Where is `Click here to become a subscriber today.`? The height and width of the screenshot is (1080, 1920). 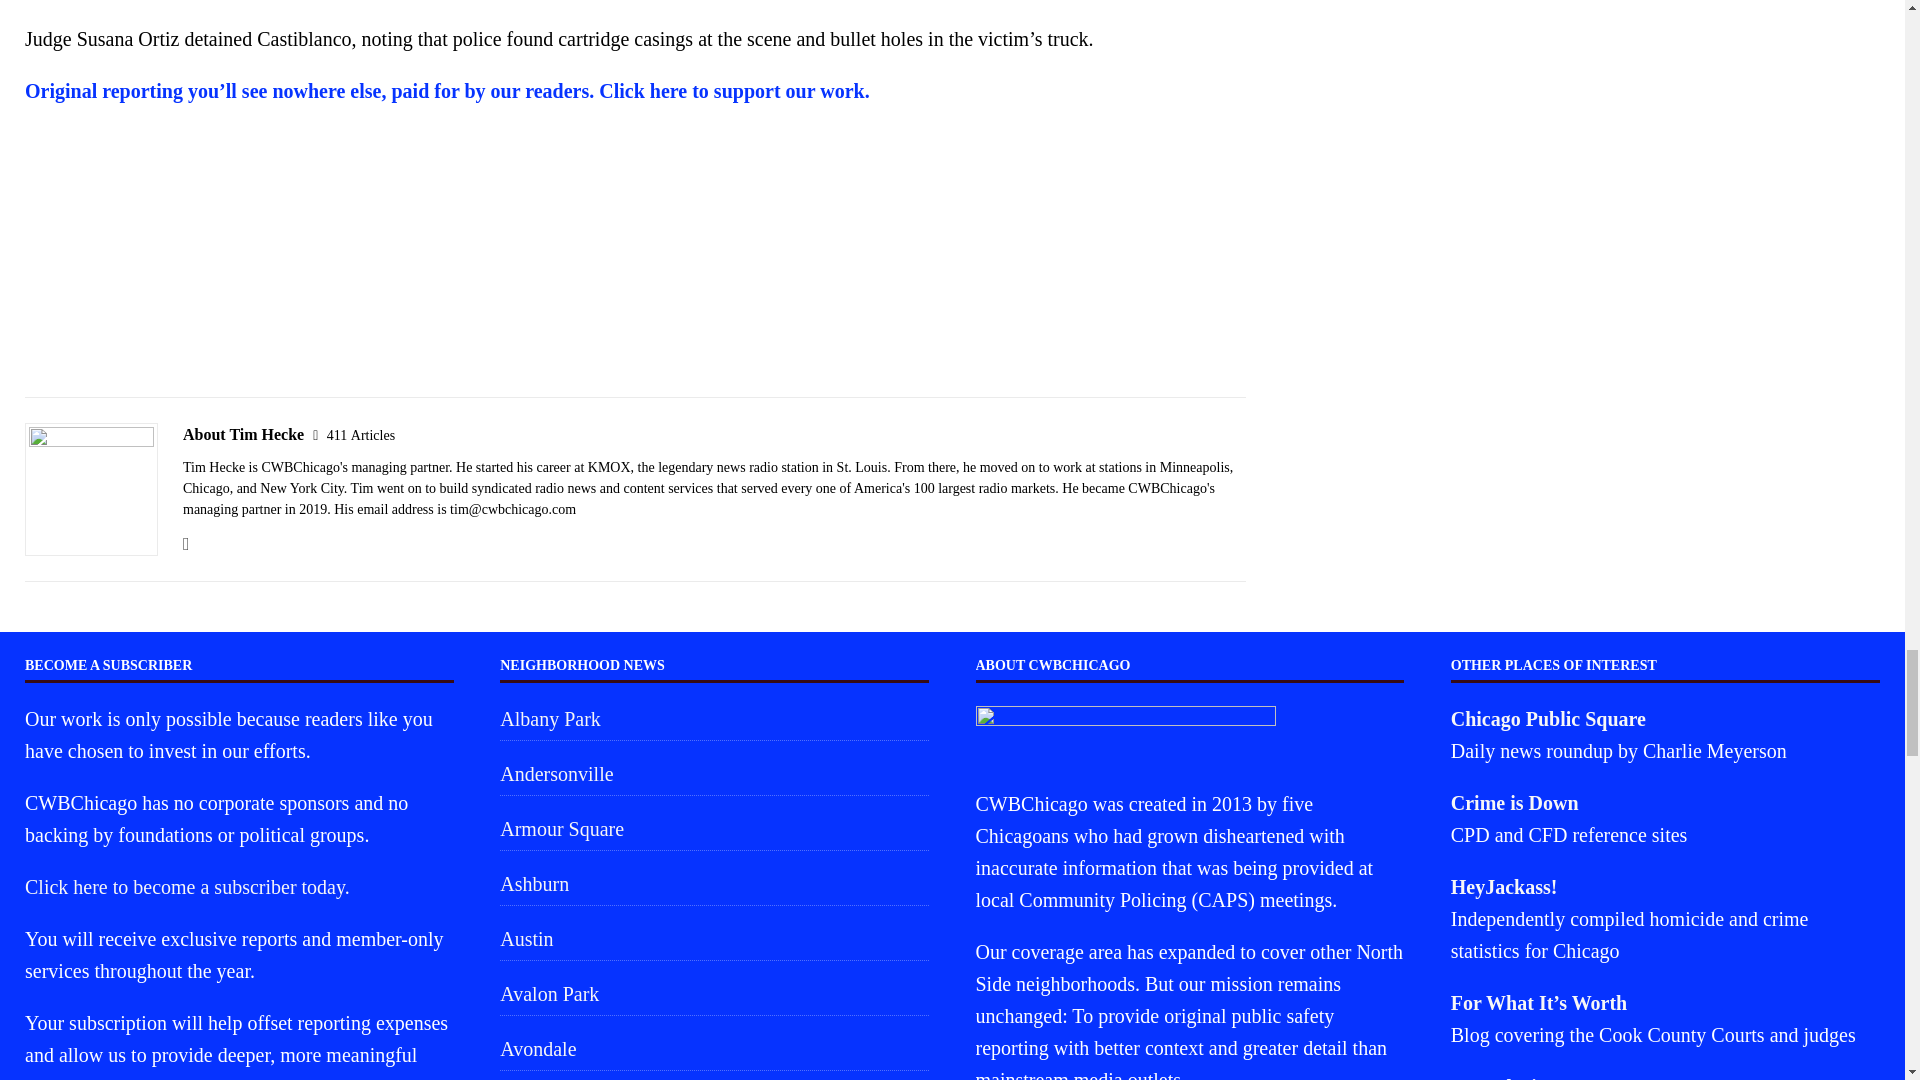
Click here to become a subscriber today. is located at coordinates (186, 886).